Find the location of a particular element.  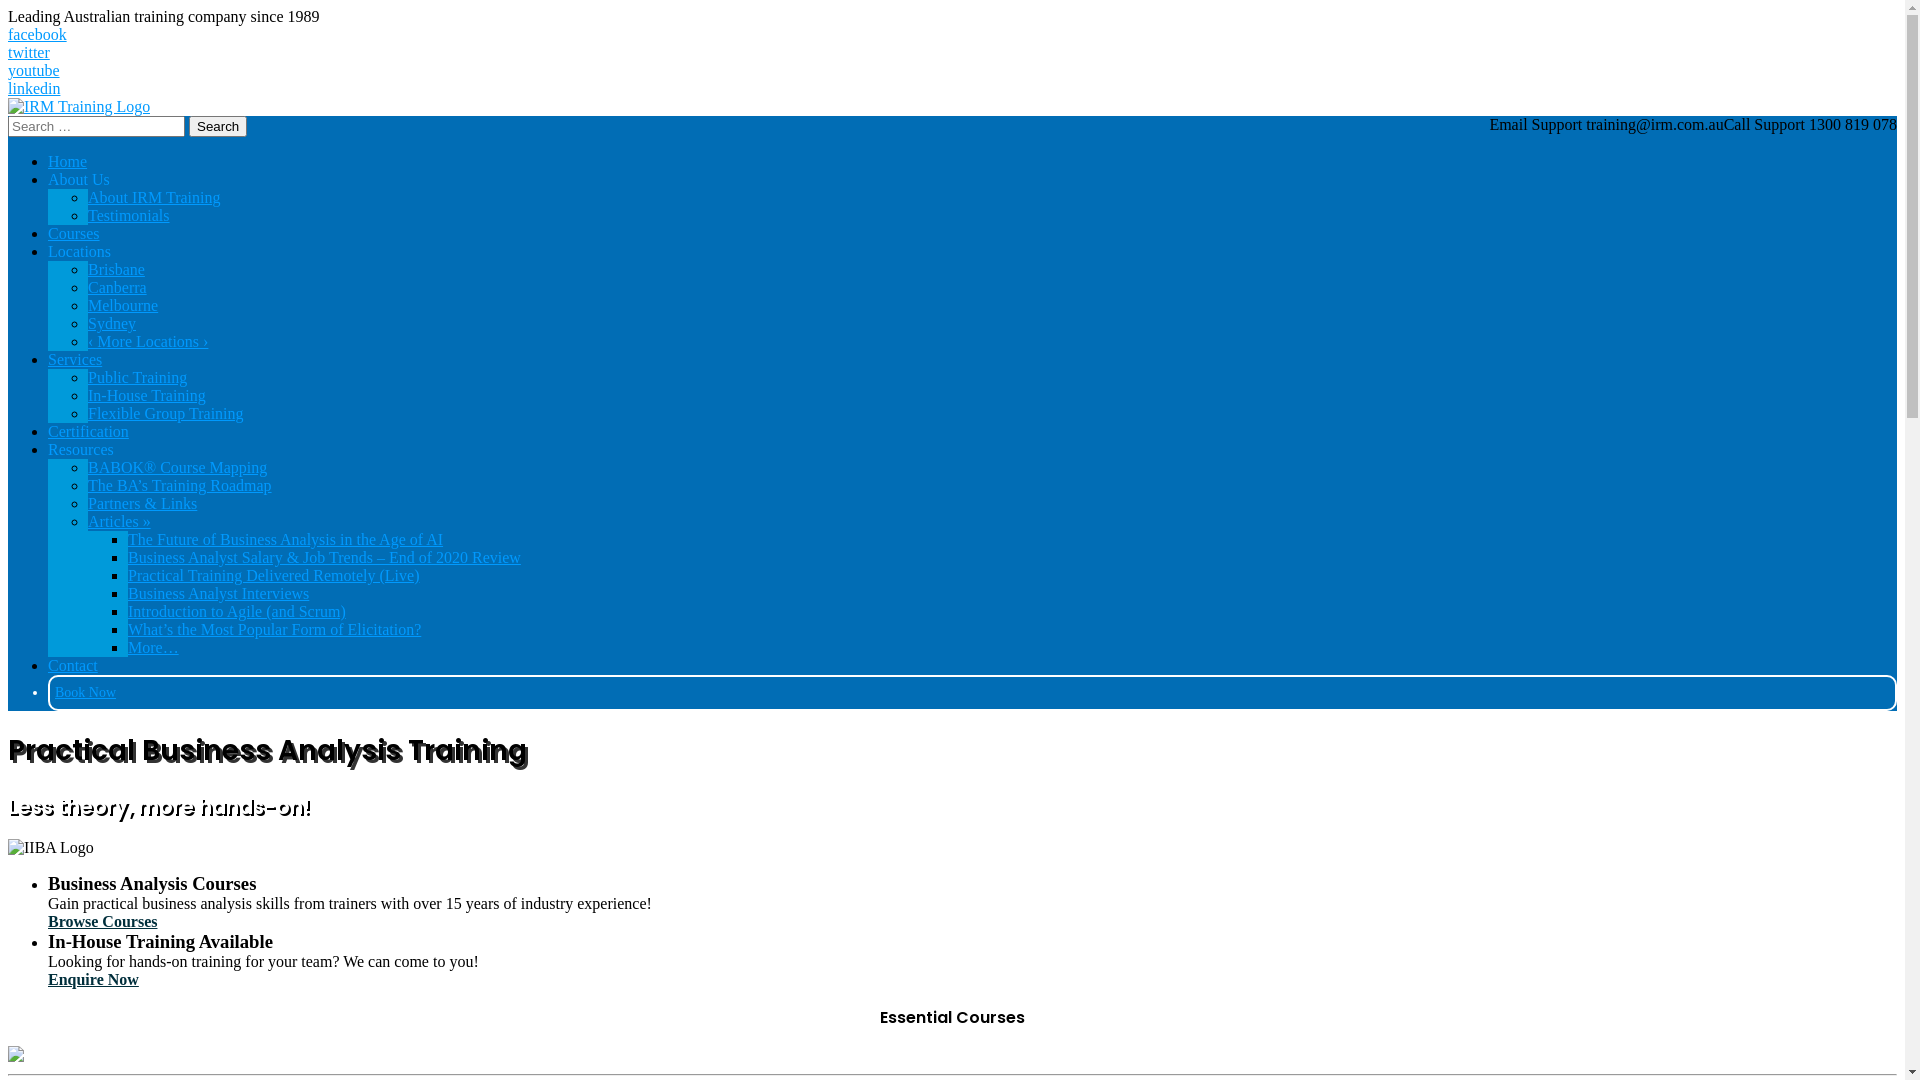

Public Training is located at coordinates (138, 378).